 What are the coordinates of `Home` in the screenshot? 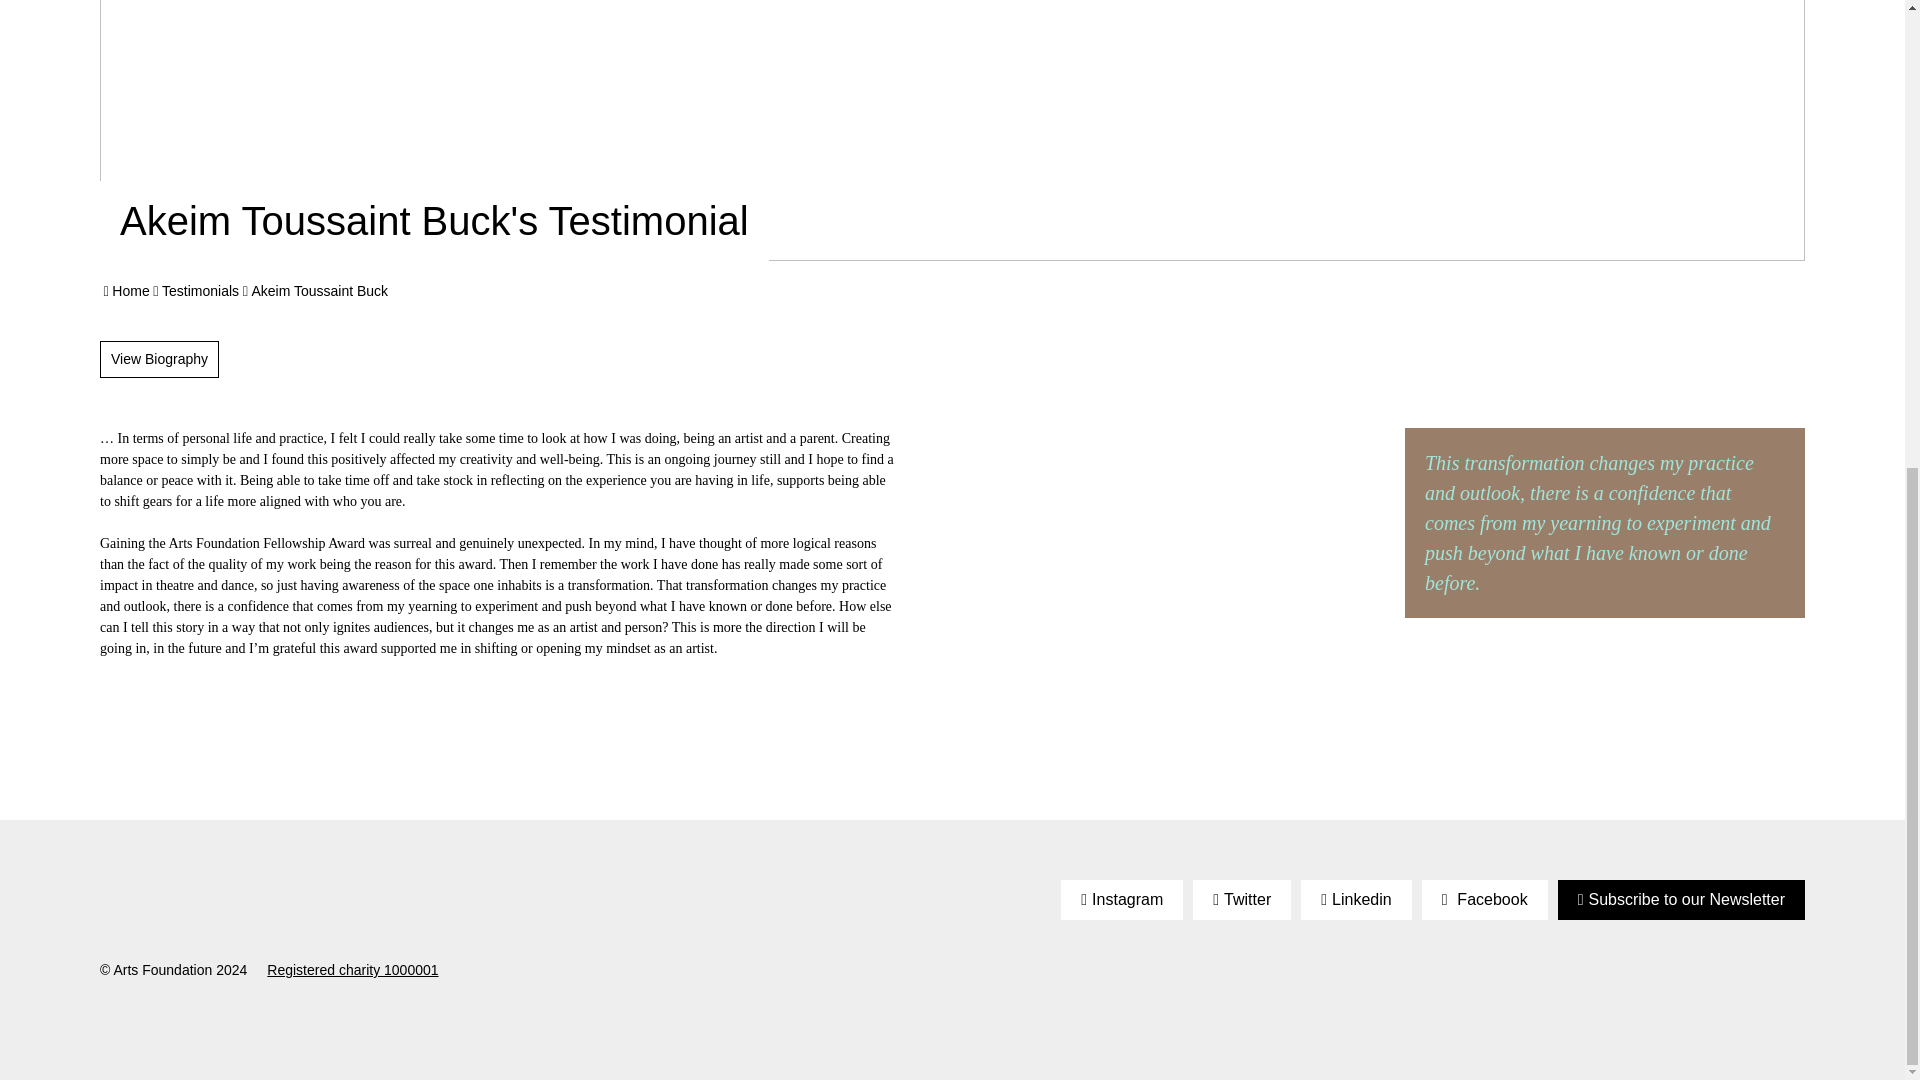 It's located at (130, 290).